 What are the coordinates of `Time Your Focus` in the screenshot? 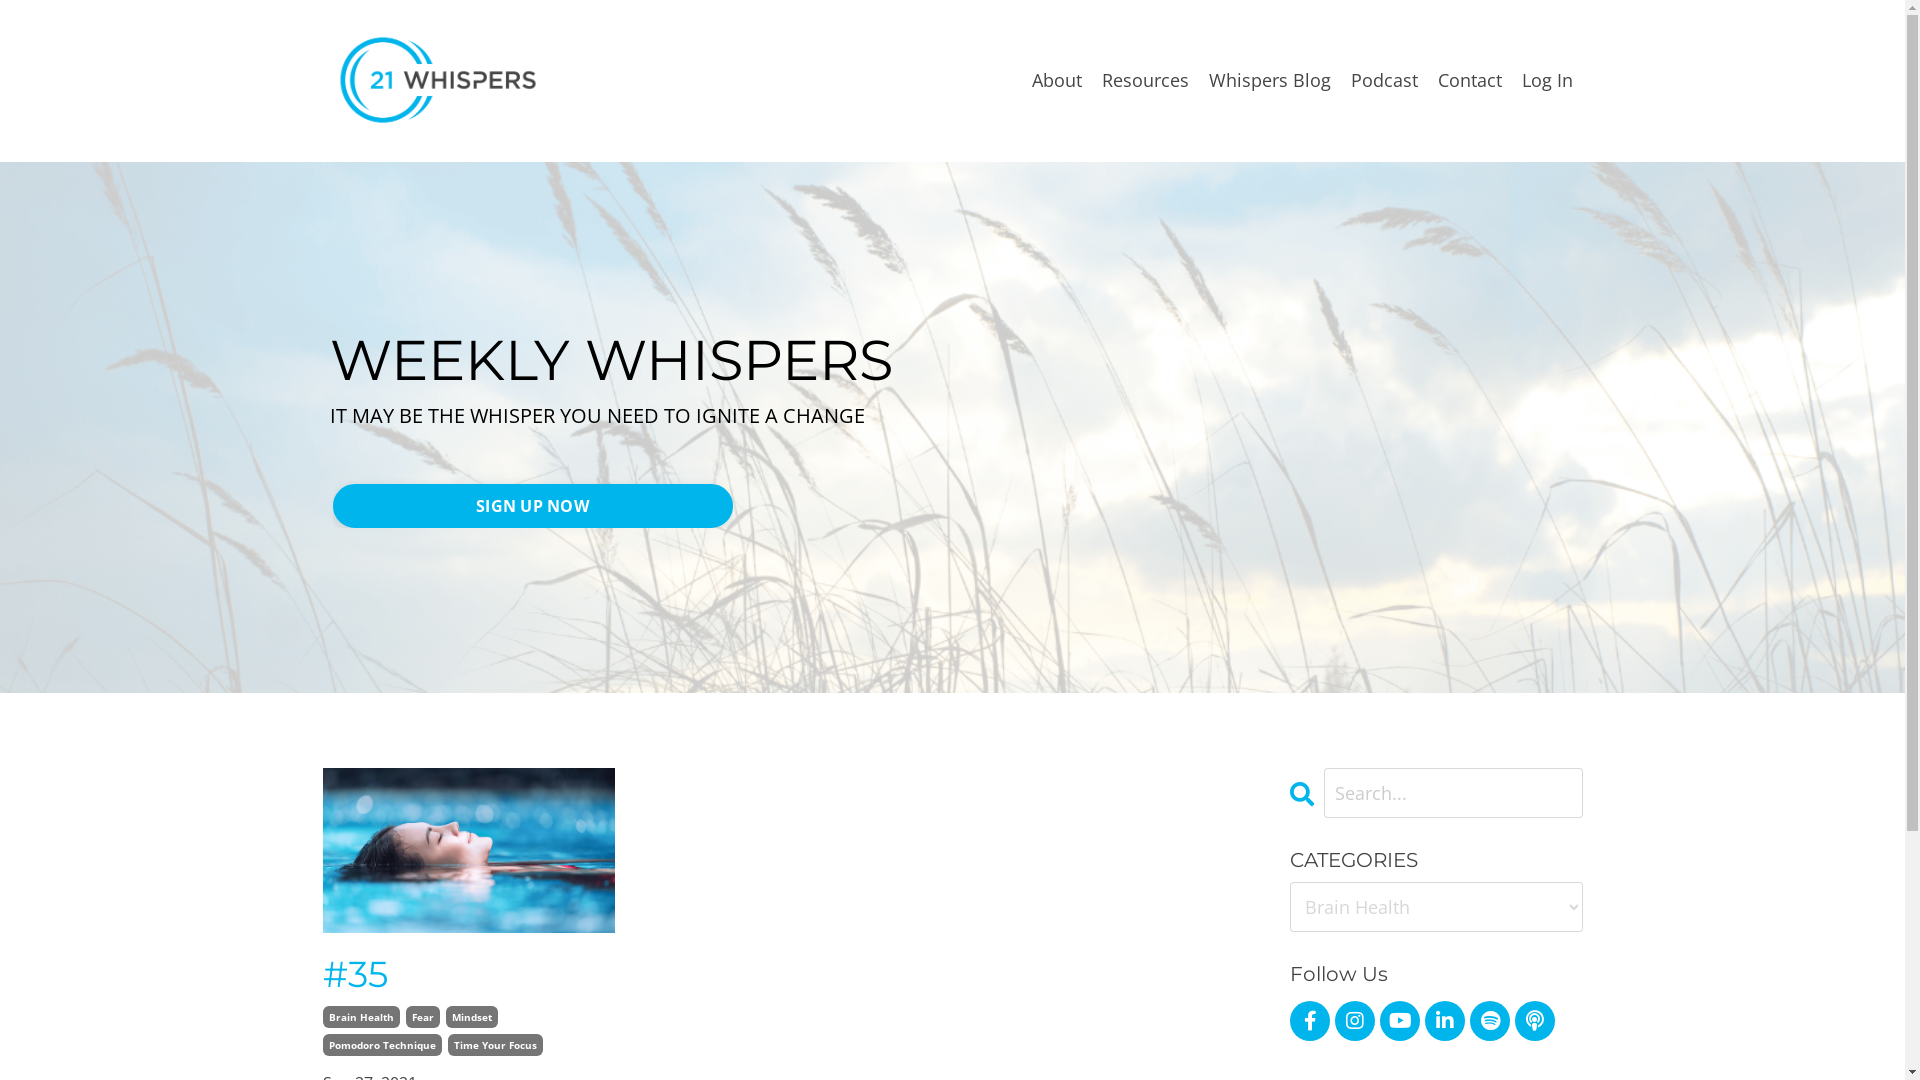 It's located at (496, 1045).